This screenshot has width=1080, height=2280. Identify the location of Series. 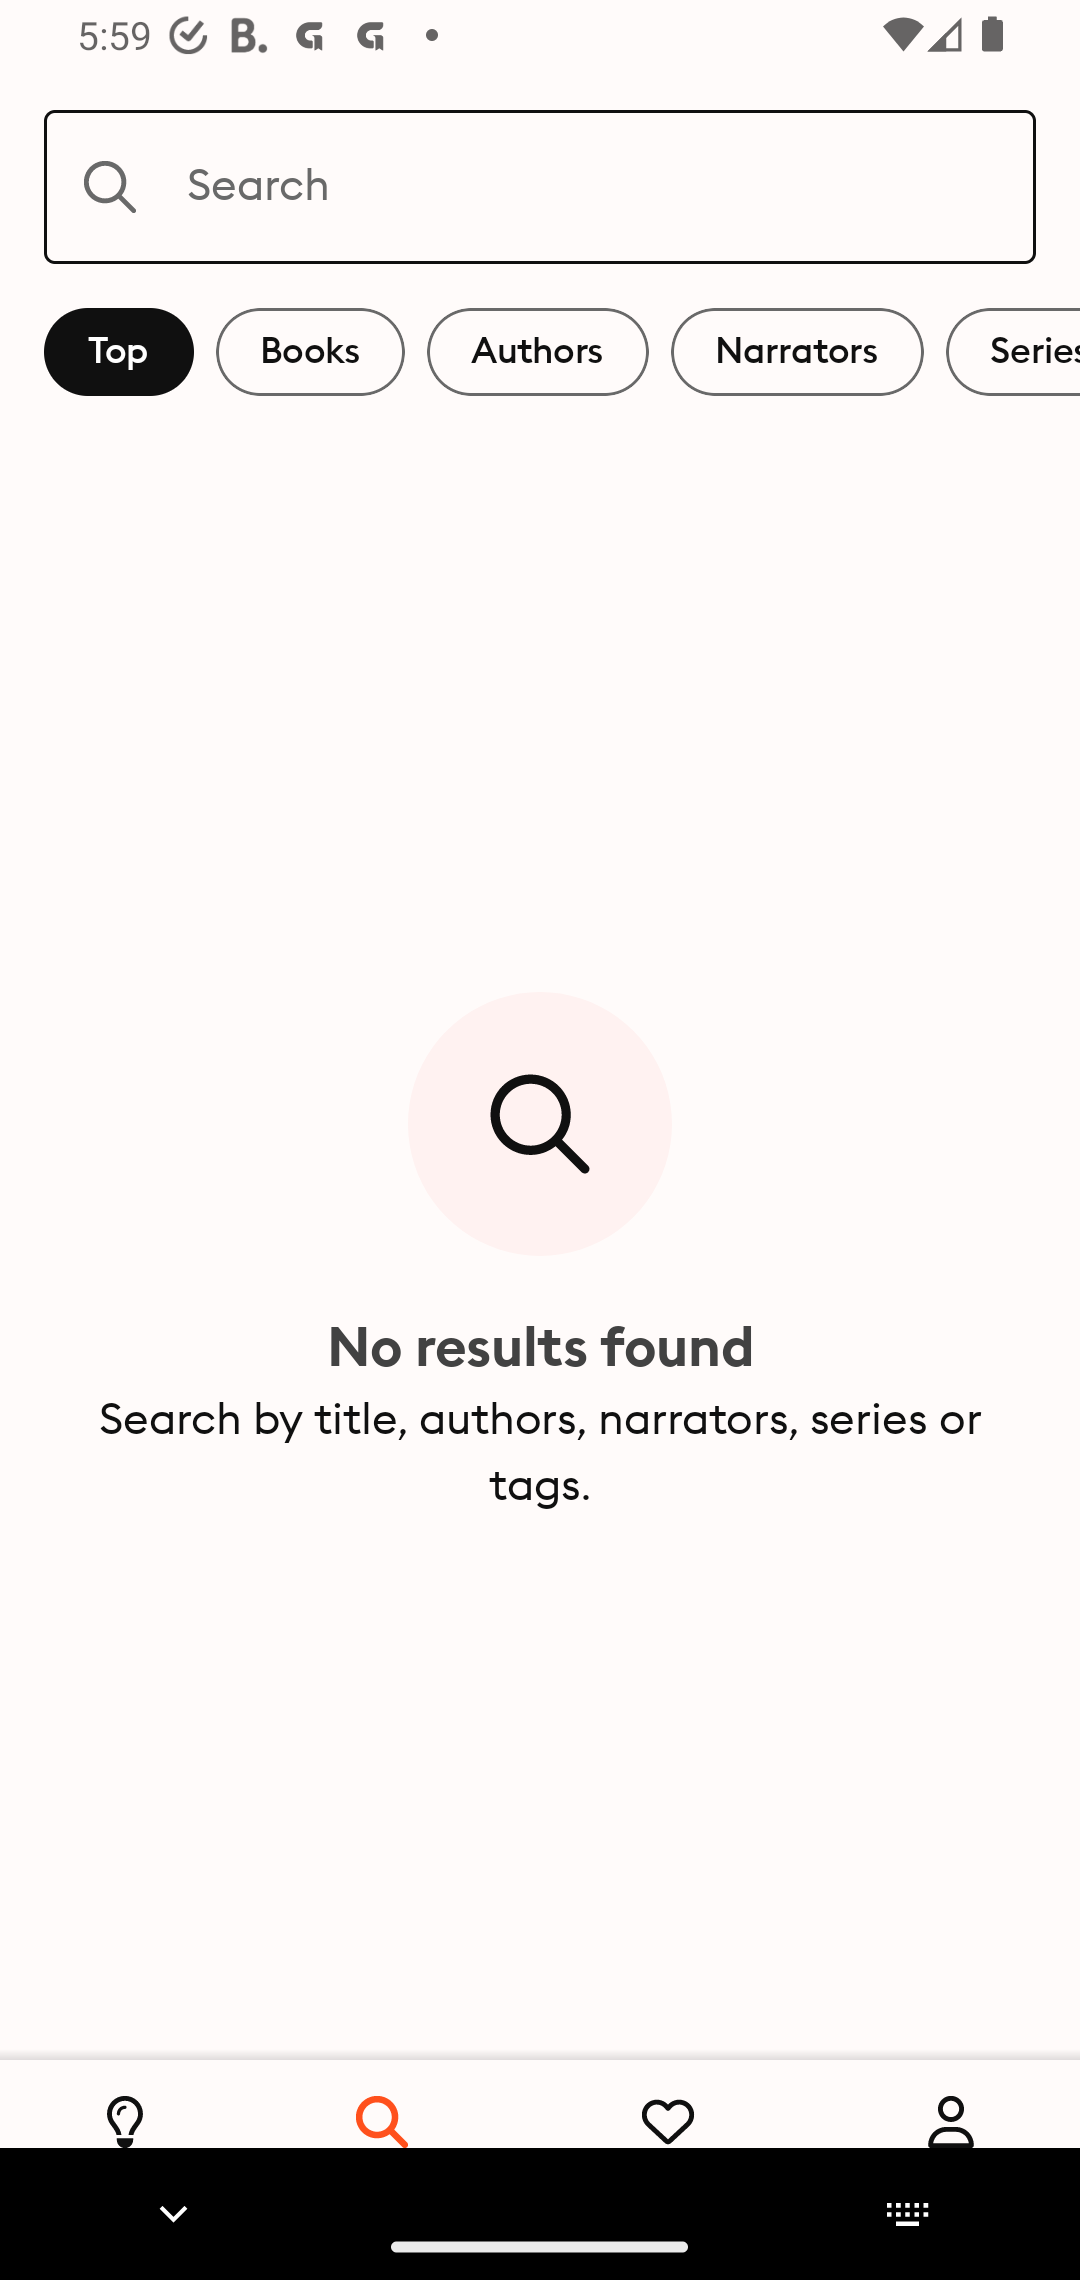
(1013, 352).